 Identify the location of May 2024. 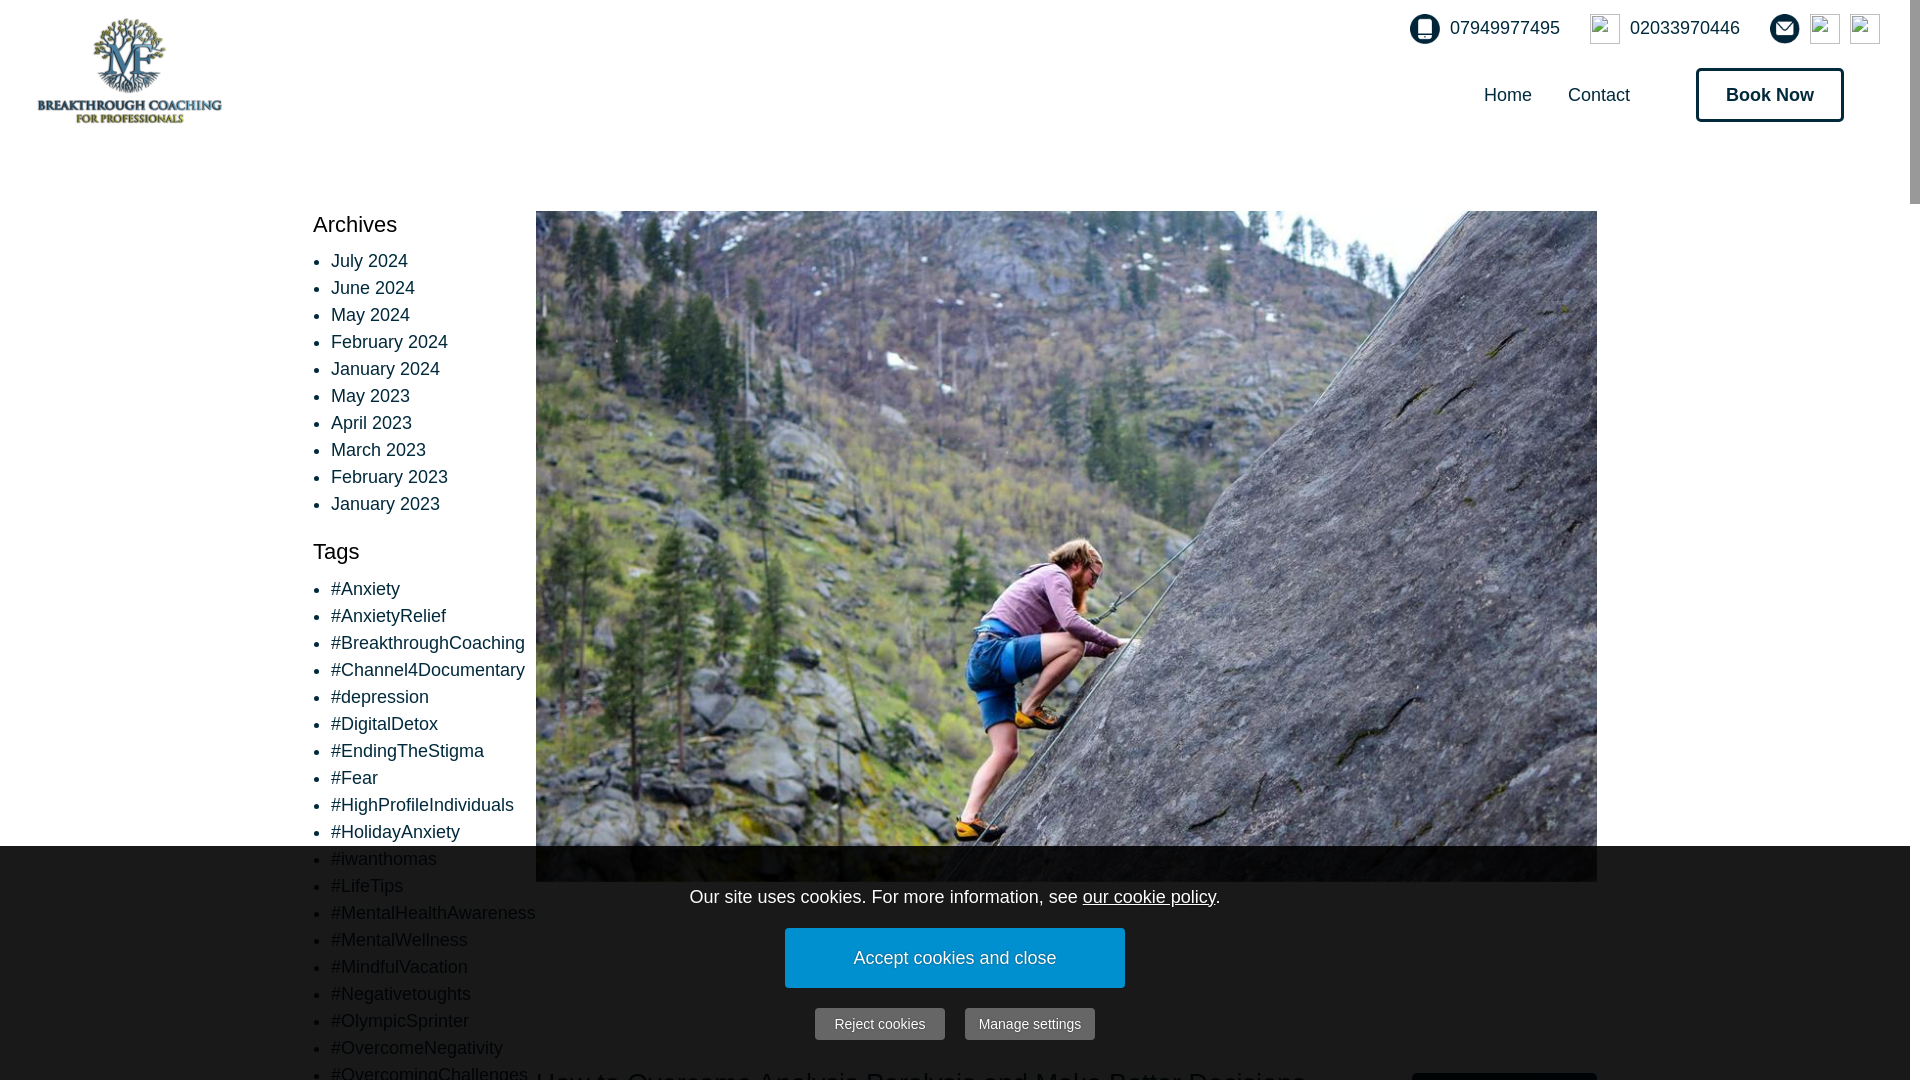
(370, 314).